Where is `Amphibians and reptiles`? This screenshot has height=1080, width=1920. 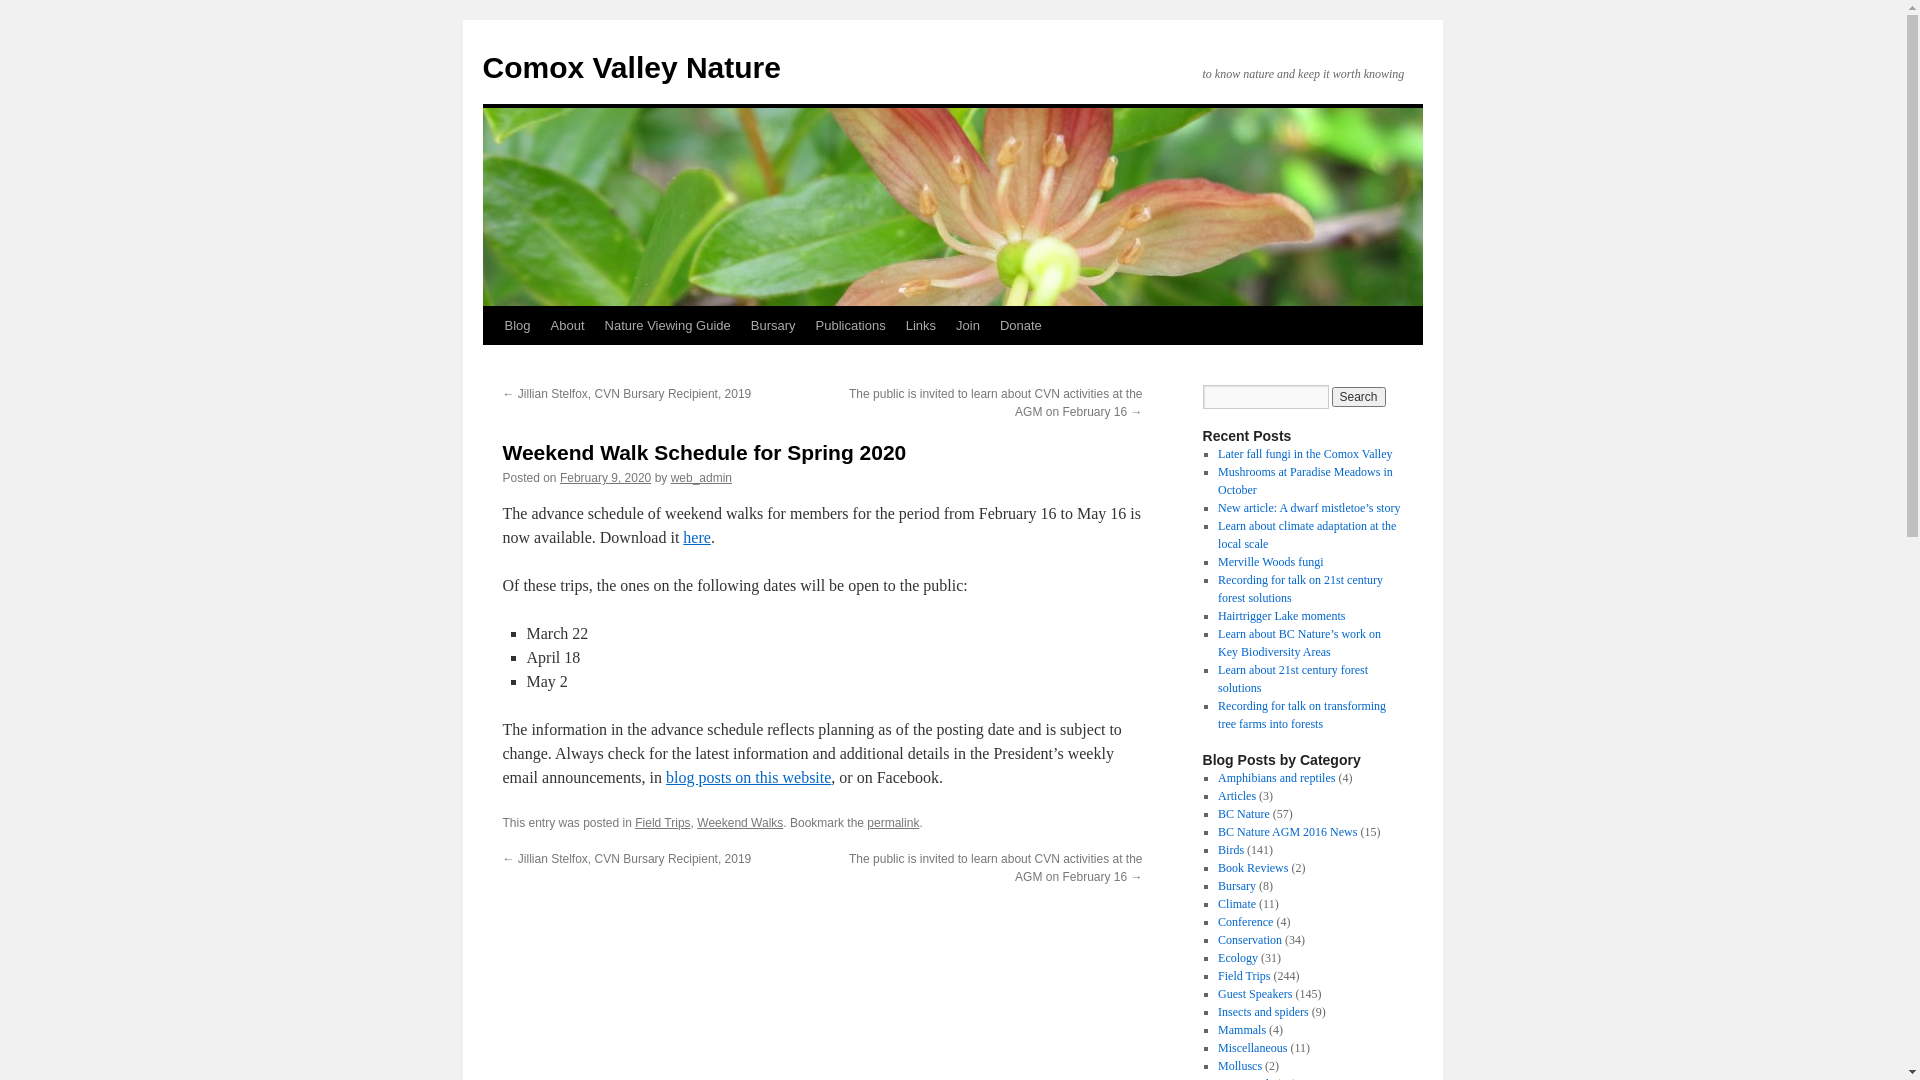 Amphibians and reptiles is located at coordinates (1276, 778).